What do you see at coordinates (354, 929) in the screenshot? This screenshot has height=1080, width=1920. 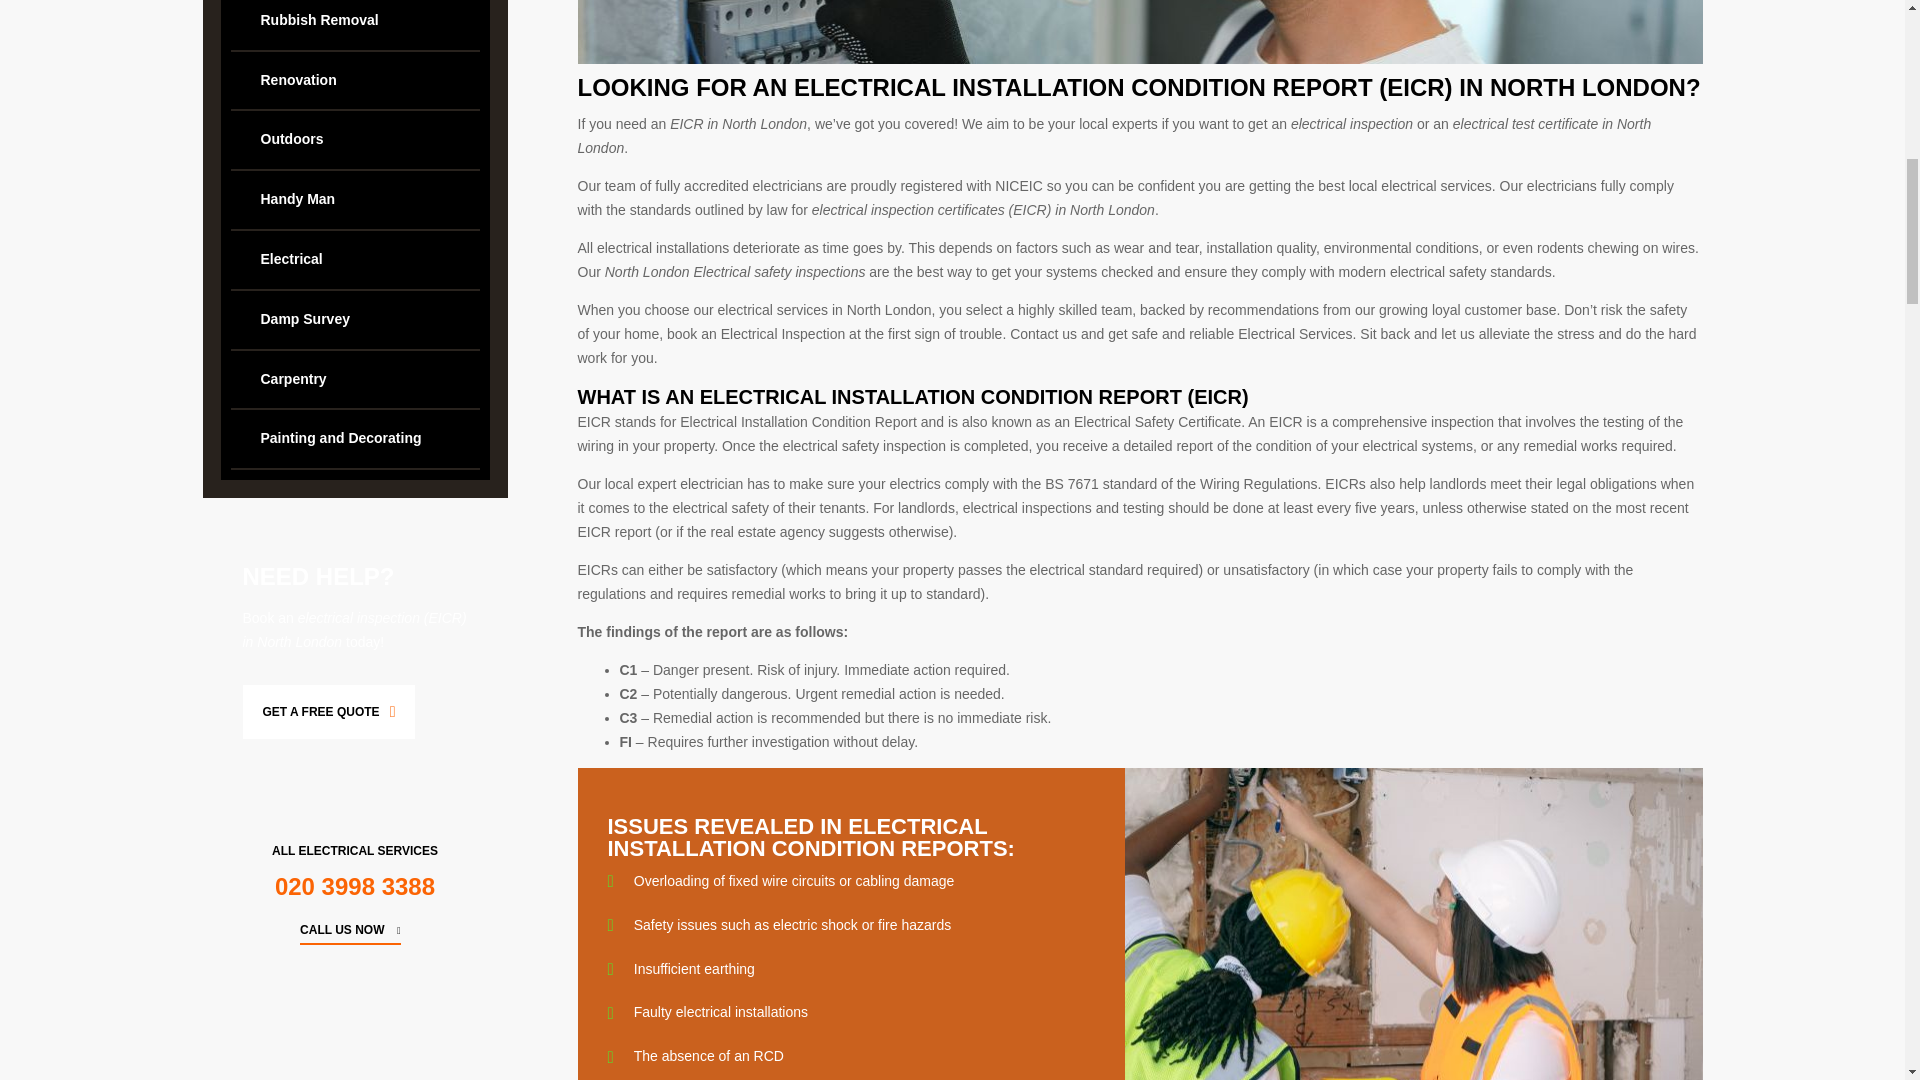 I see `CALL US NOW` at bounding box center [354, 929].